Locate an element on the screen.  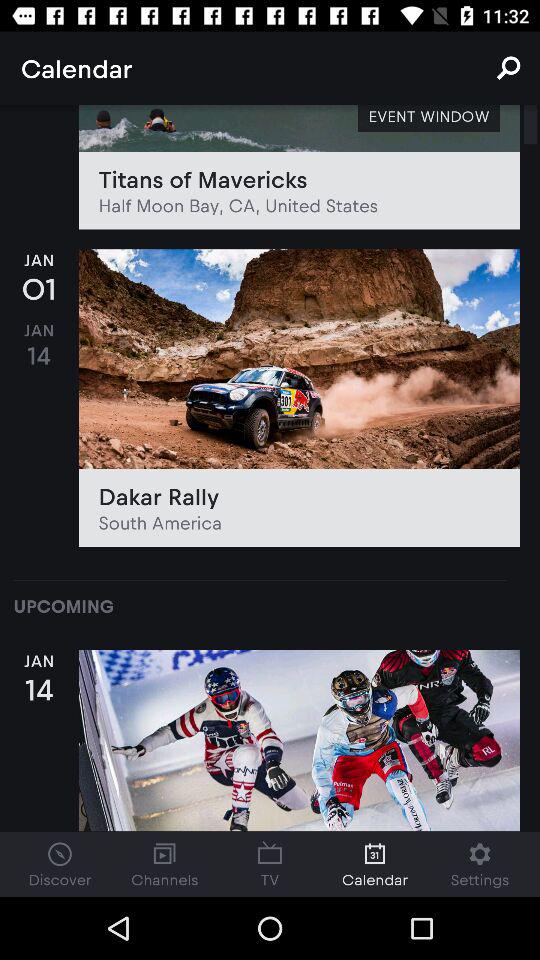
launch item next to the calendar icon is located at coordinates (508, 68).